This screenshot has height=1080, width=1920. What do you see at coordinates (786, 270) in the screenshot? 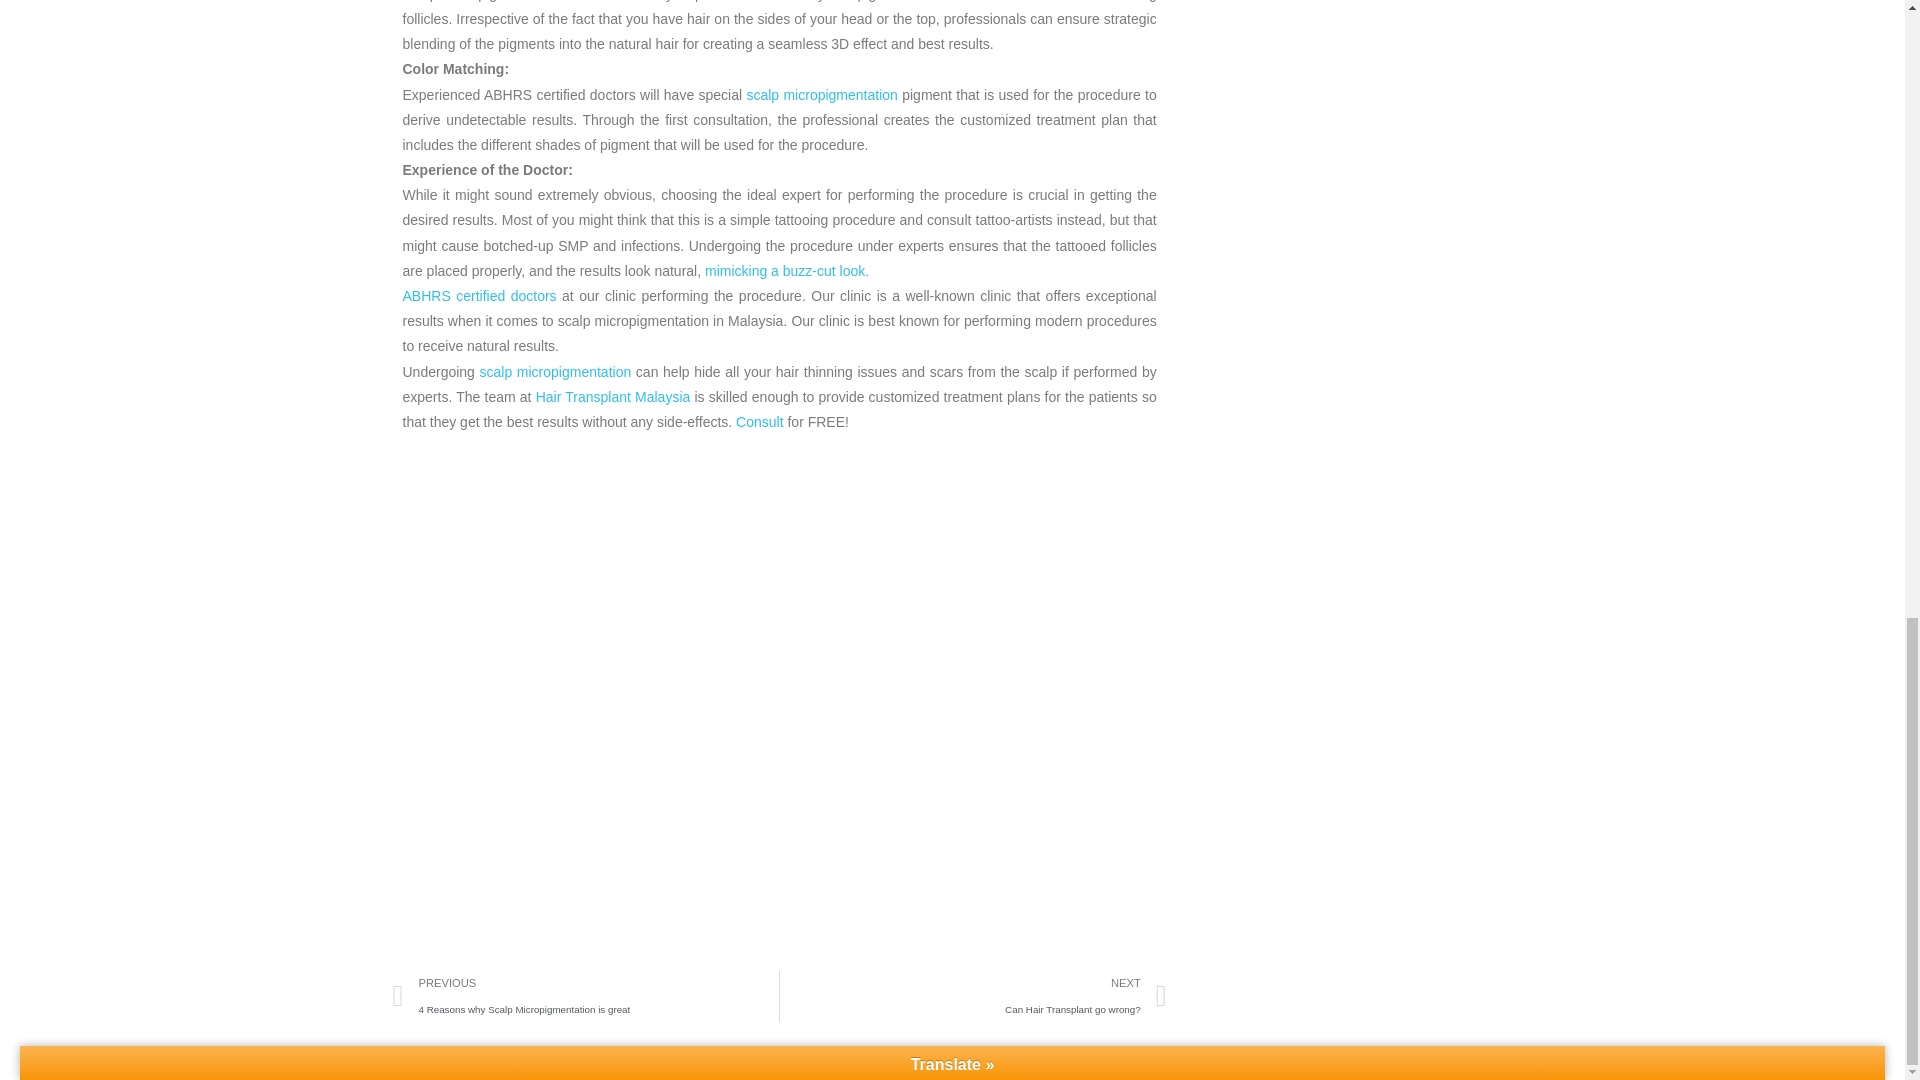
I see `Consult` at bounding box center [786, 270].